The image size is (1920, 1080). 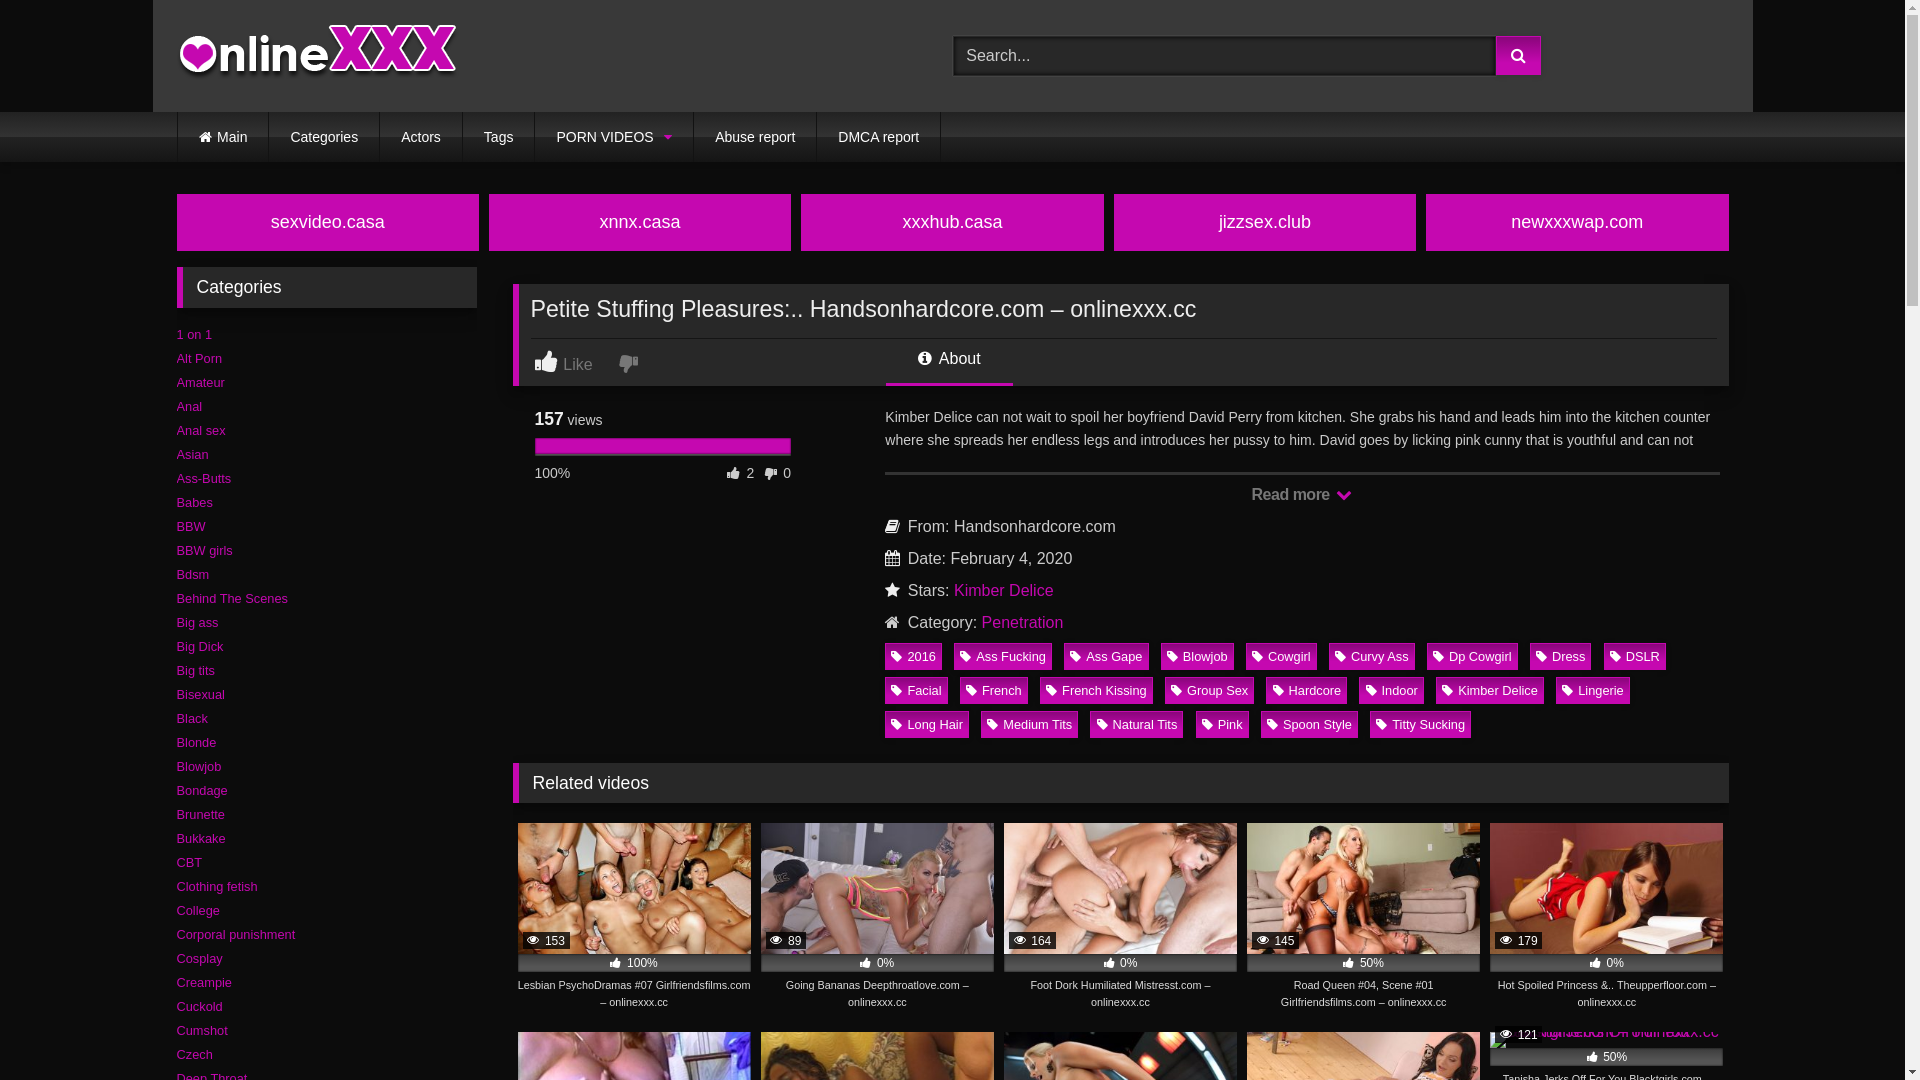 What do you see at coordinates (317, 56) in the screenshot?
I see `Online XXX` at bounding box center [317, 56].